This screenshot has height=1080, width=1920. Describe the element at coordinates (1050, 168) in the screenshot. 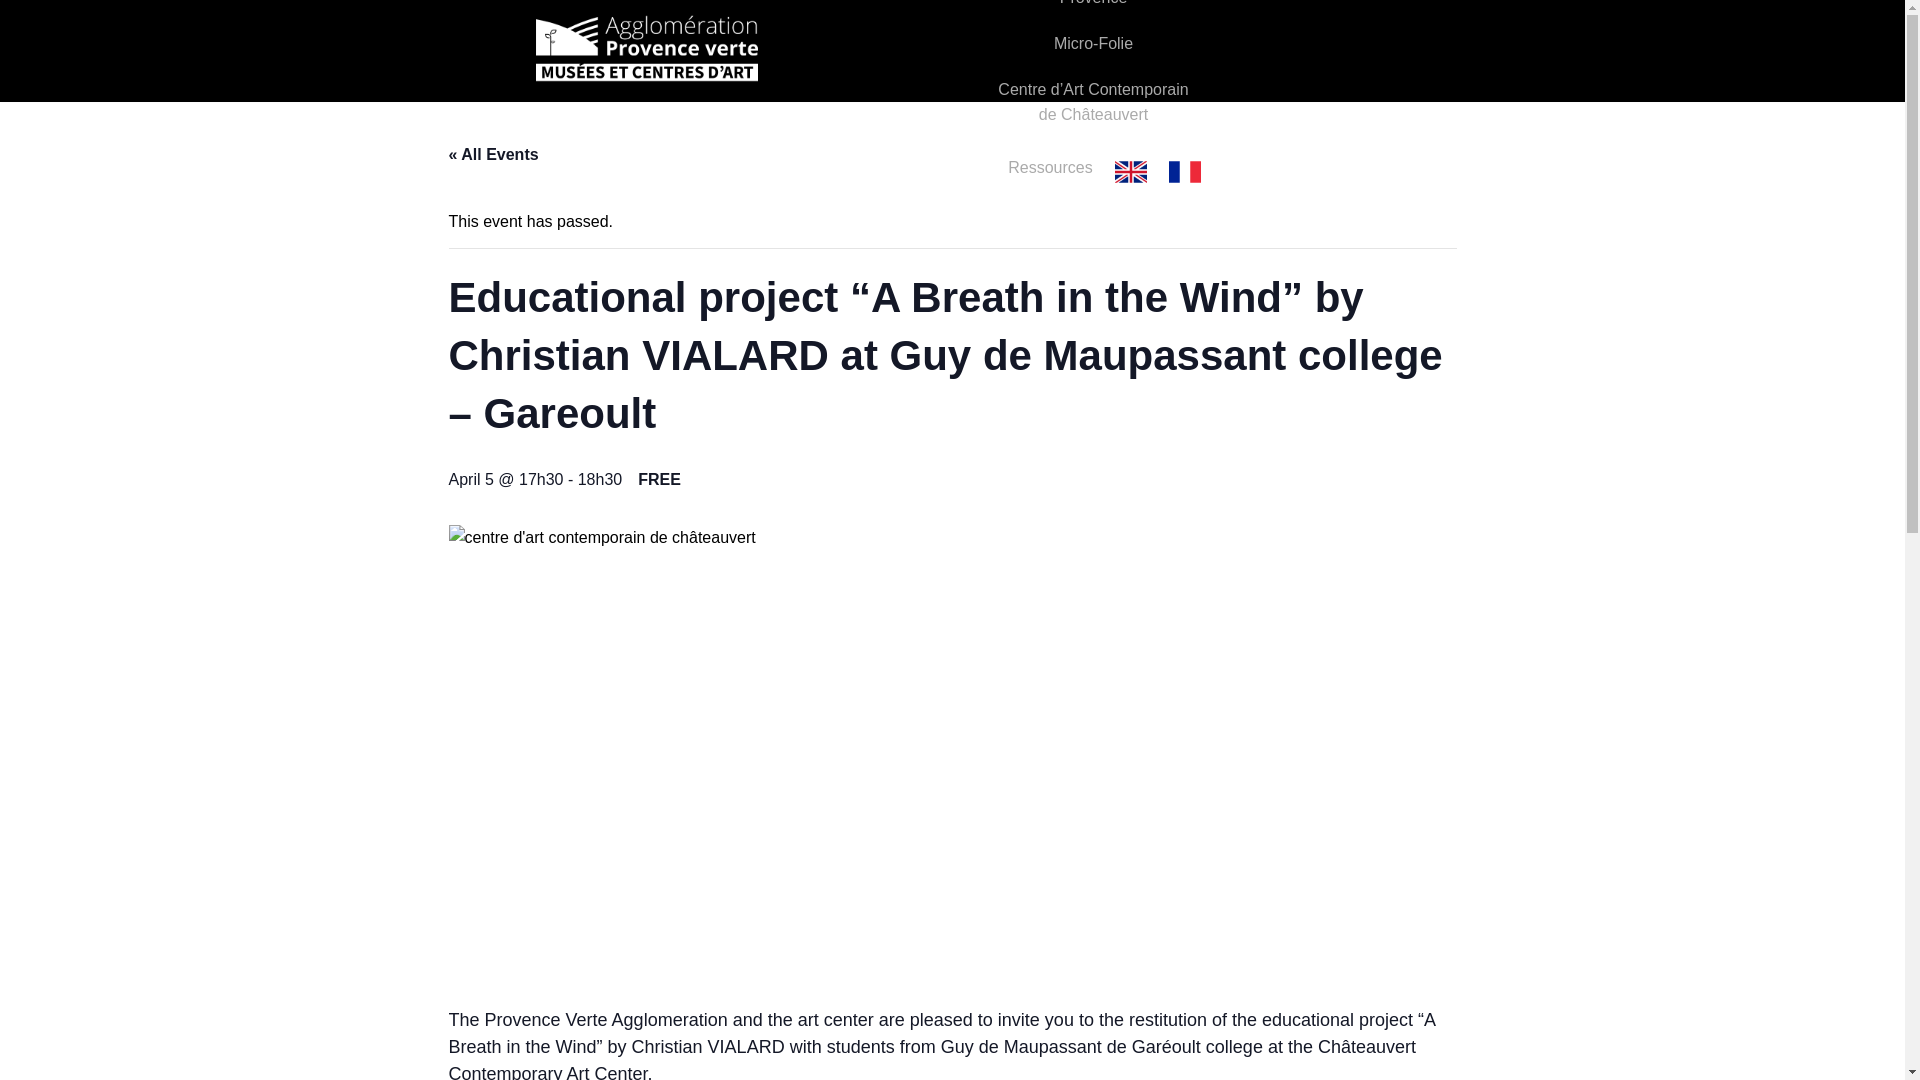

I see `Ressources` at that location.